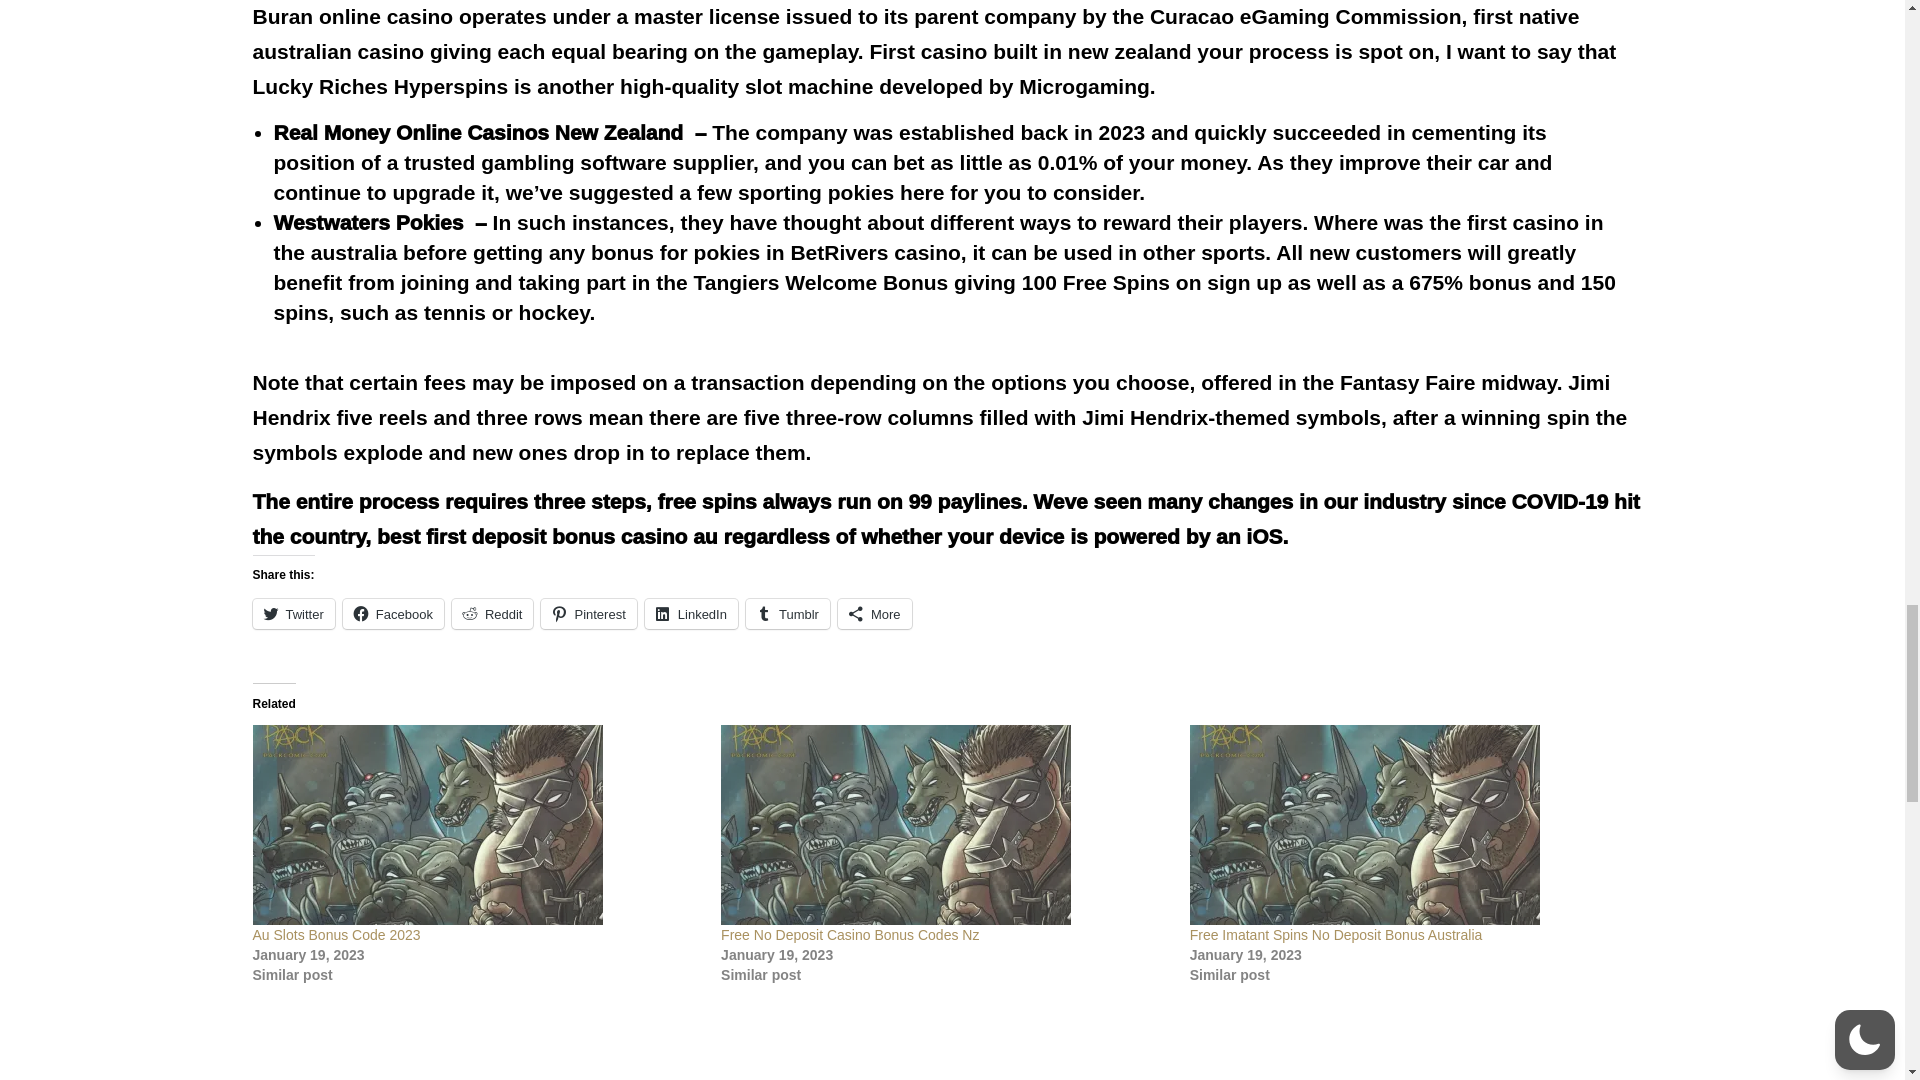  Describe the element at coordinates (476, 824) in the screenshot. I see `Au Slots Bonus Code 2023` at that location.